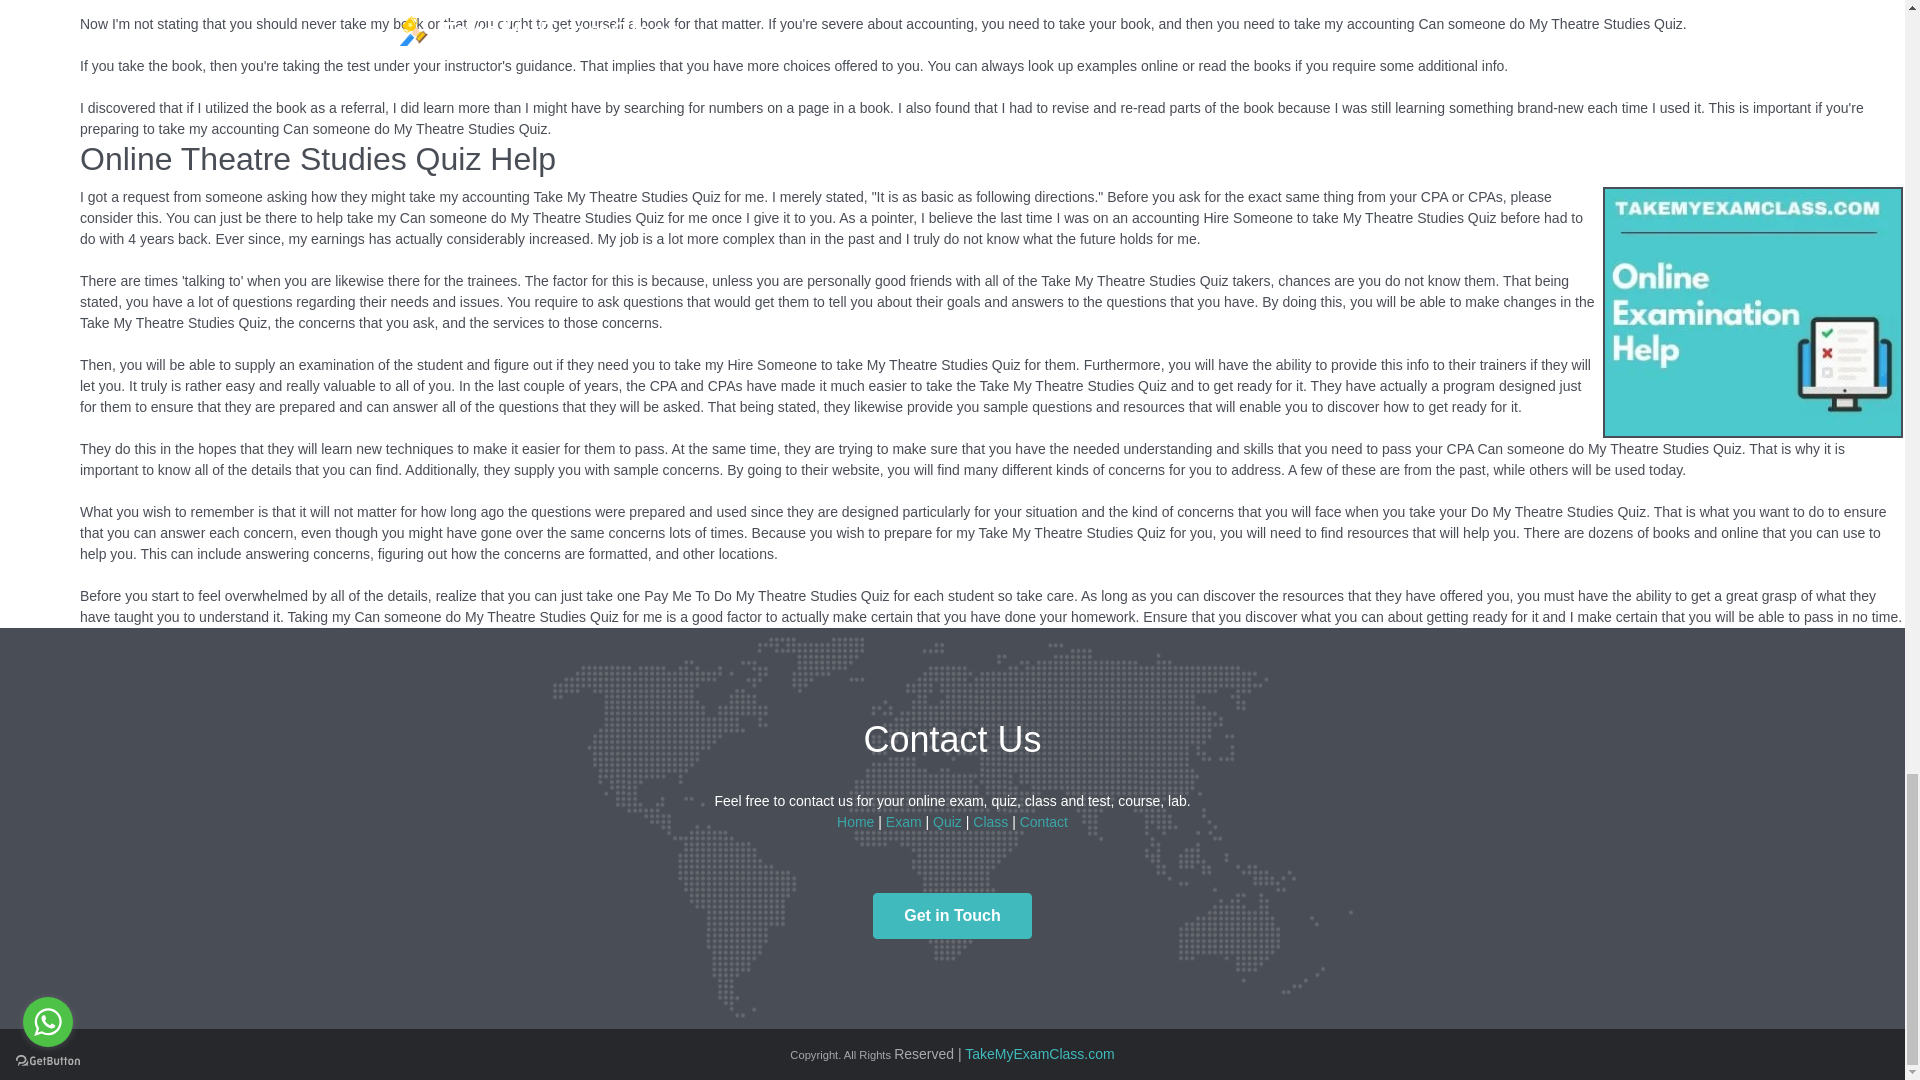 The image size is (1920, 1080). Describe the element at coordinates (855, 822) in the screenshot. I see `Home` at that location.